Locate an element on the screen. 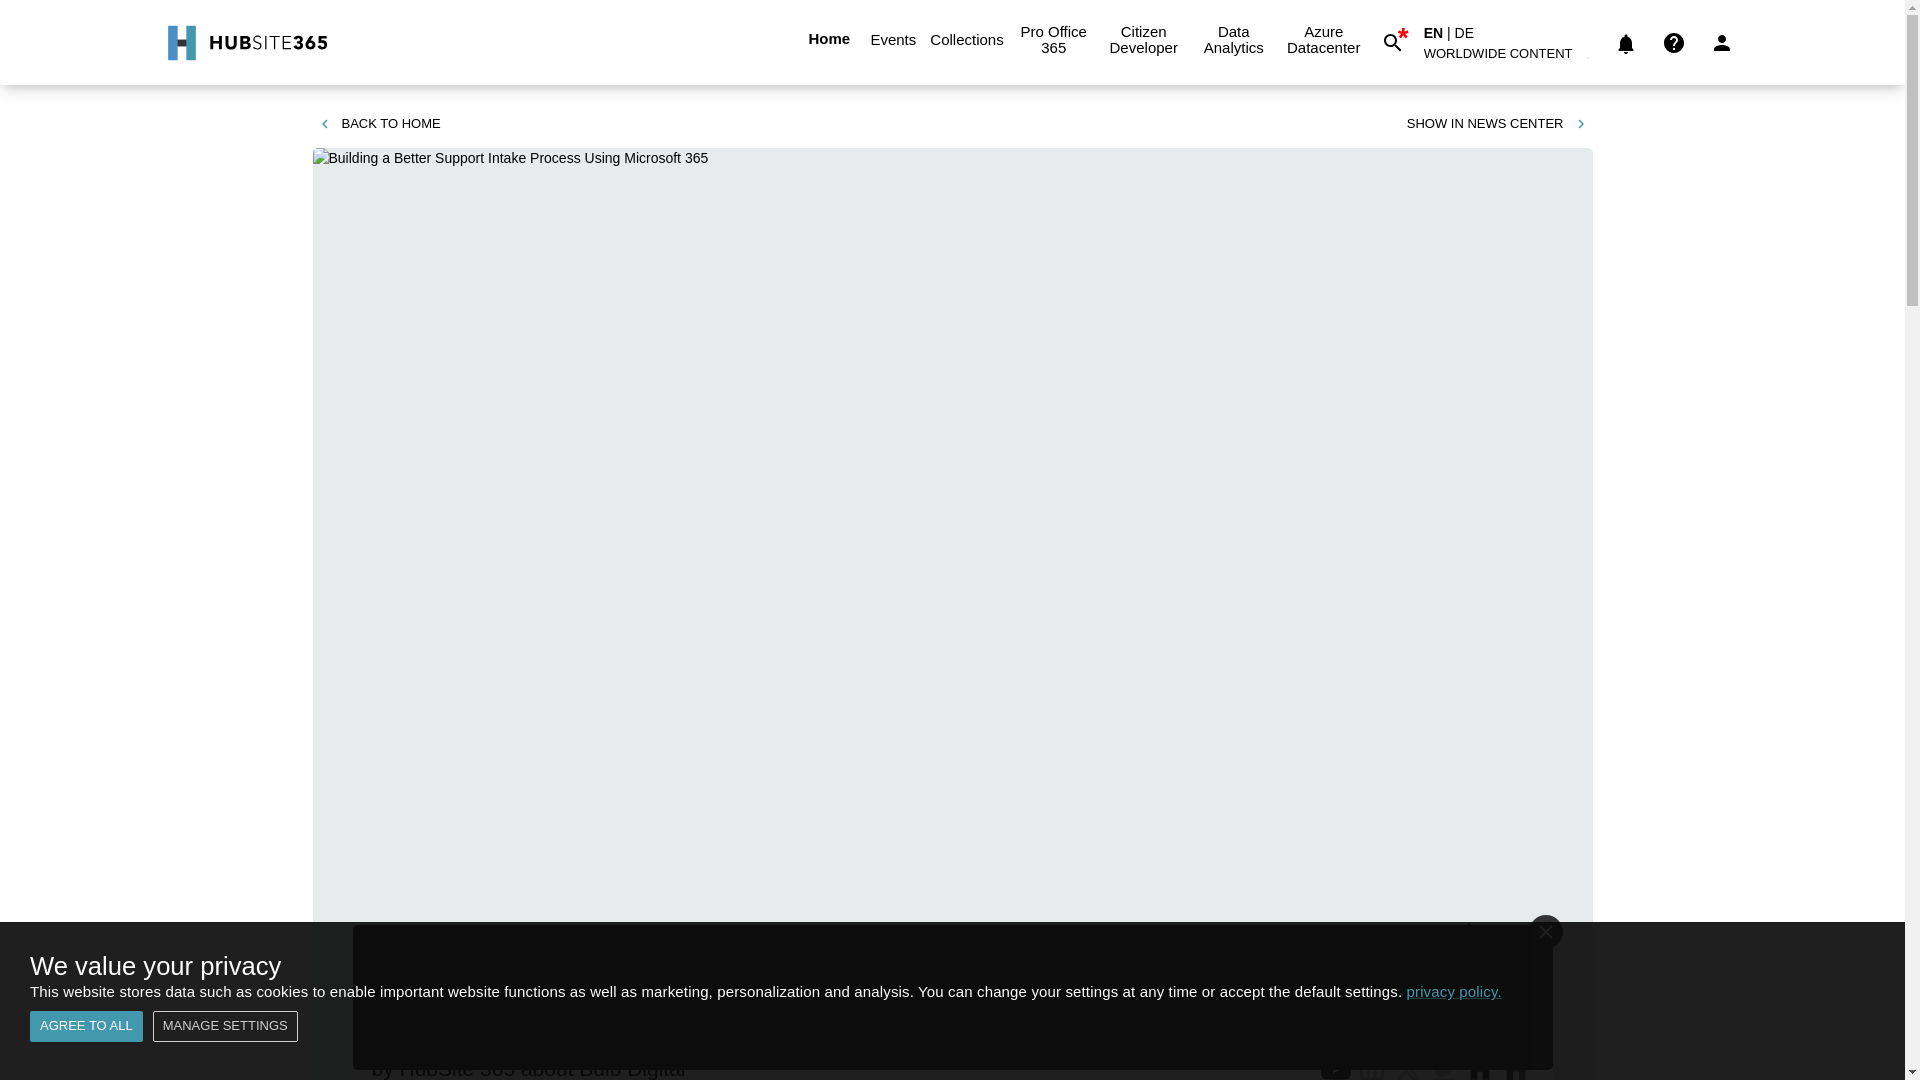 This screenshot has width=1920, height=1080. Citizen Developer is located at coordinates (1143, 38).